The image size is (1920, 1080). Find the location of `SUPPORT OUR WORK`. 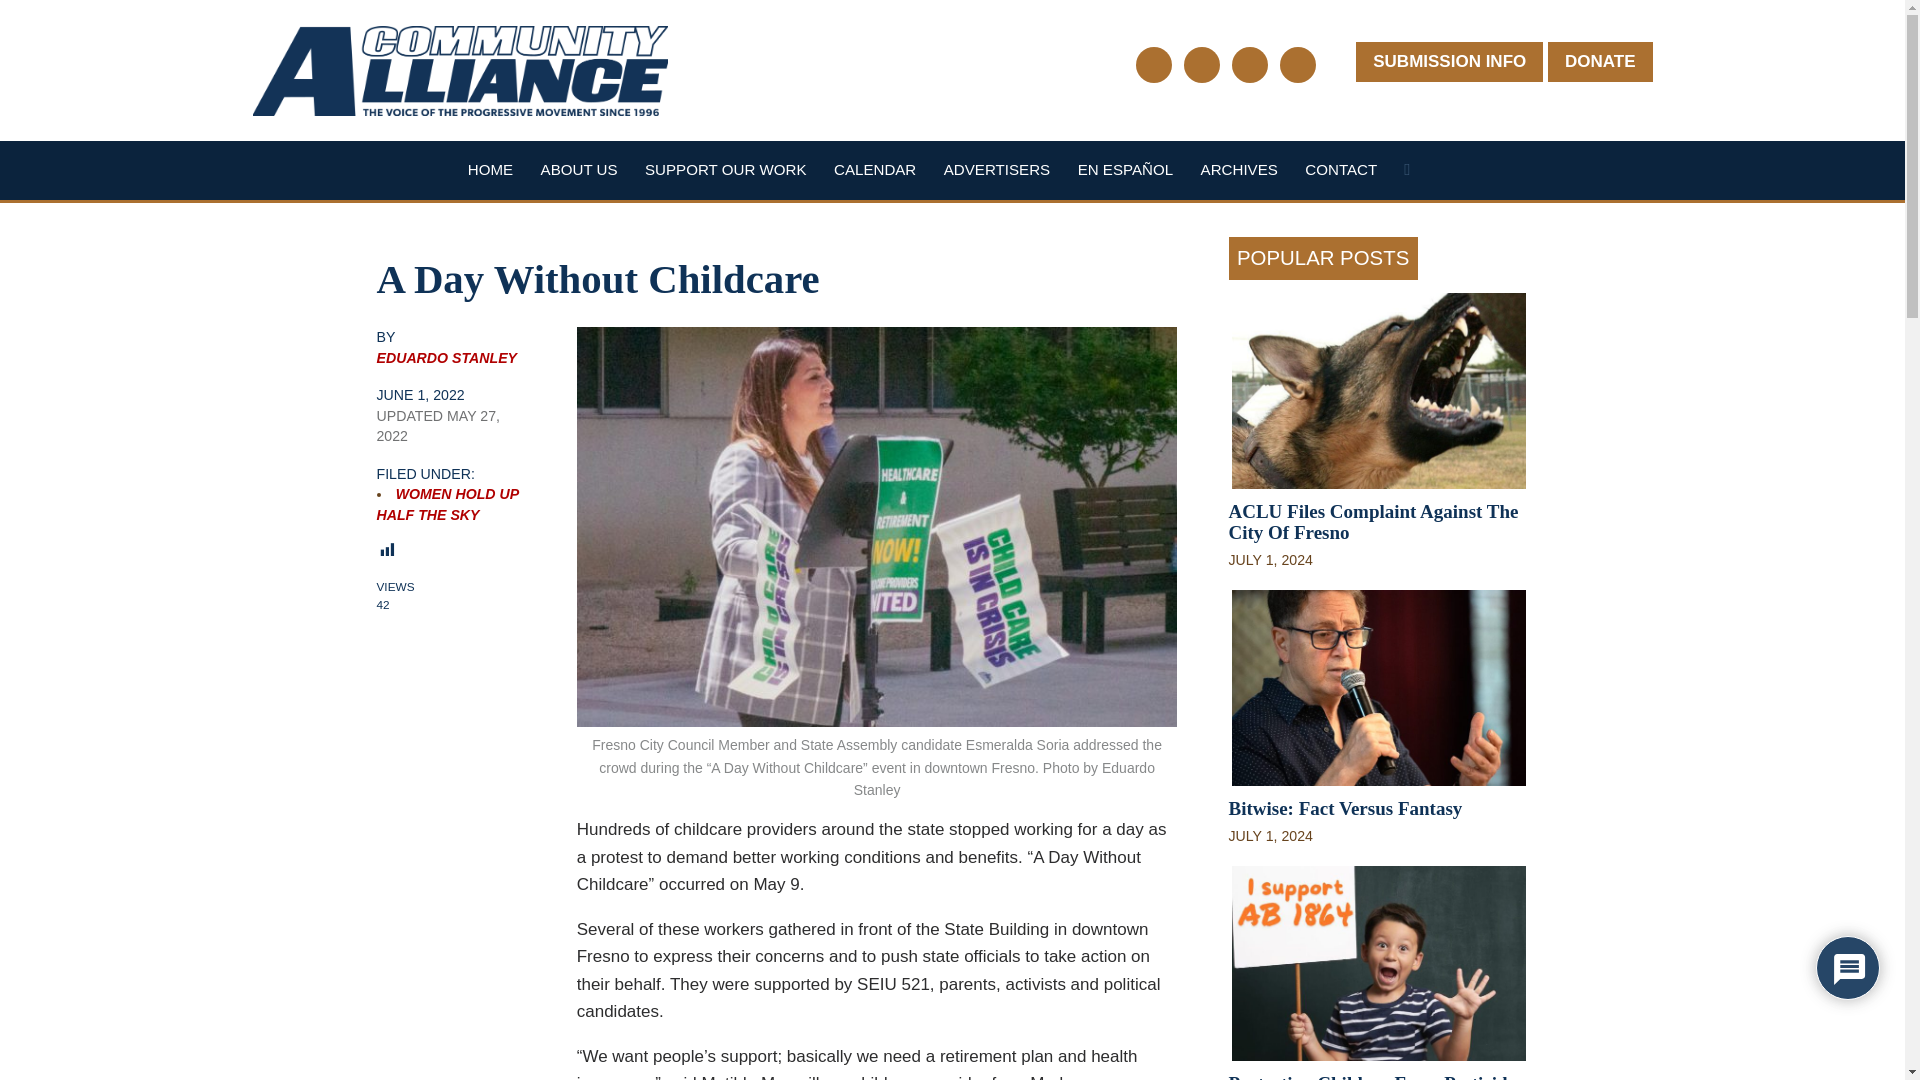

SUPPORT OUR WORK is located at coordinates (726, 169).